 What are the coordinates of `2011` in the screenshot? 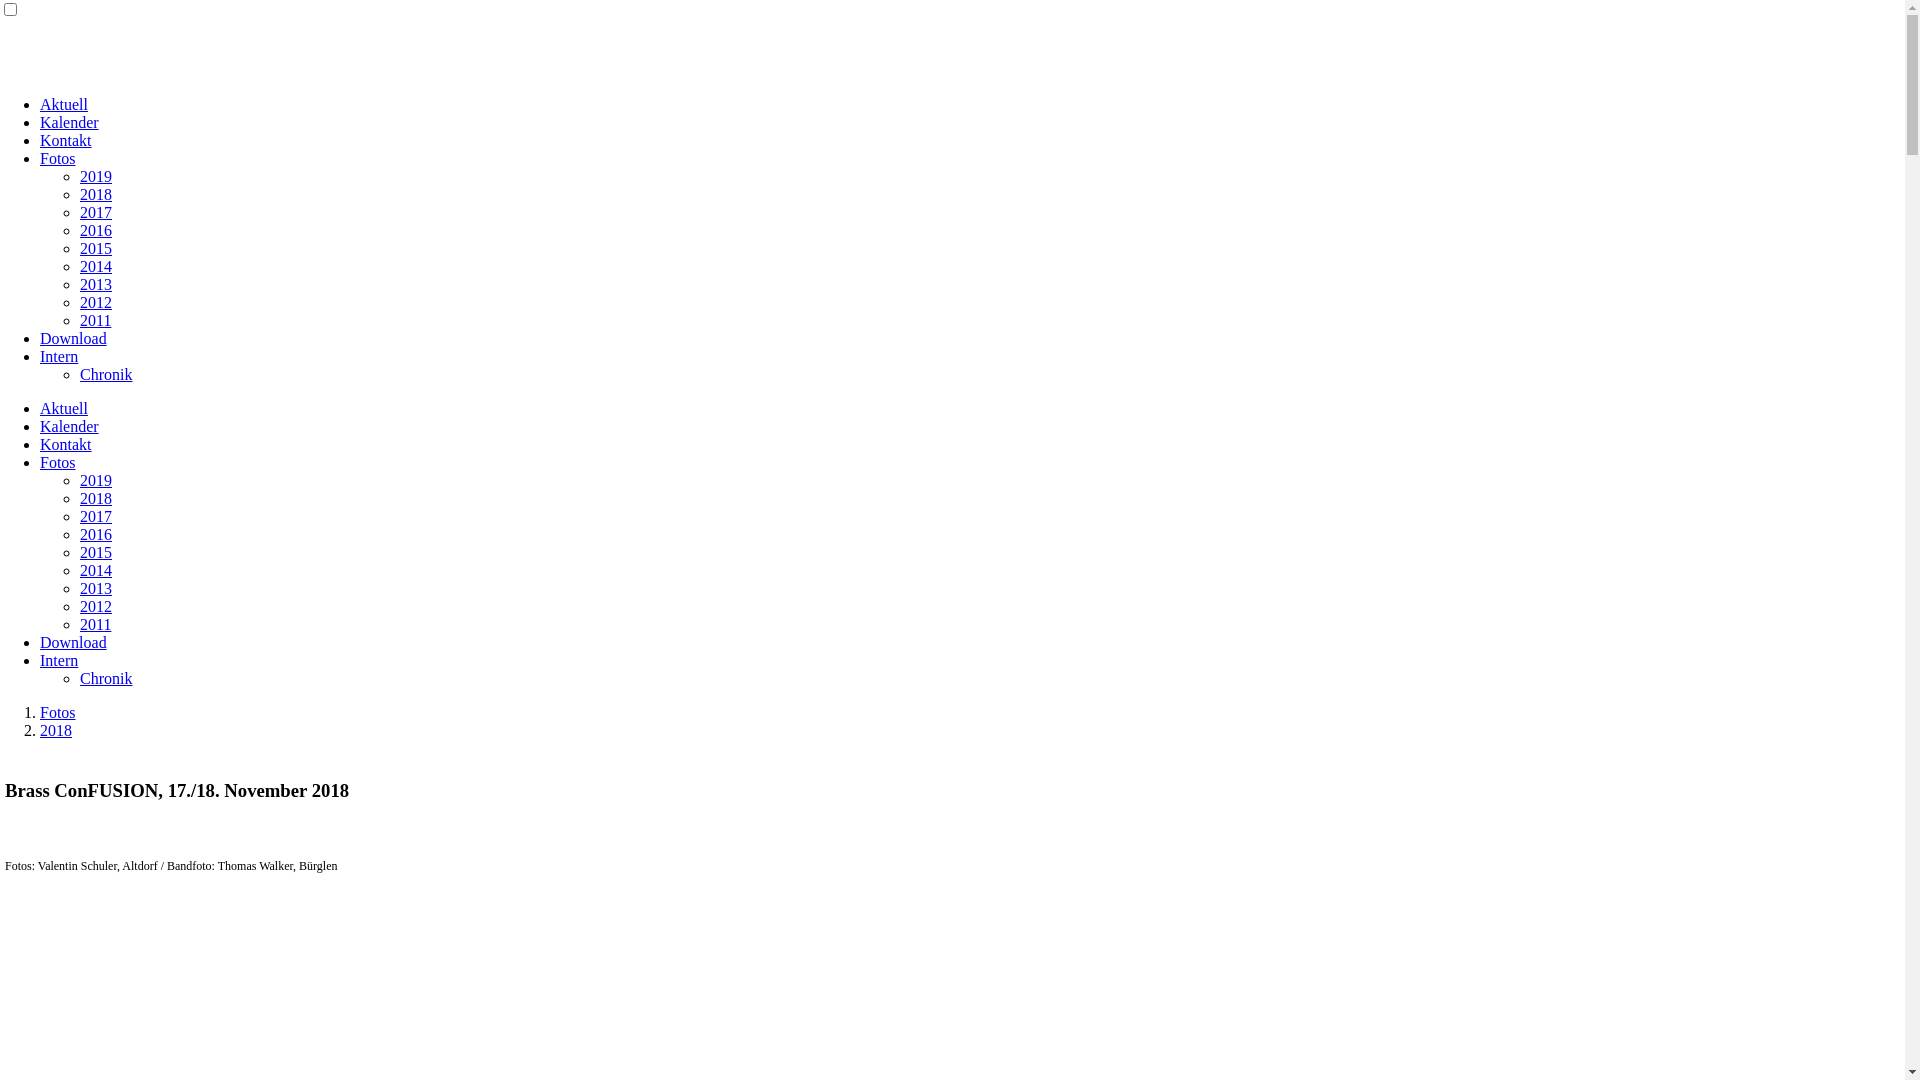 It's located at (96, 624).